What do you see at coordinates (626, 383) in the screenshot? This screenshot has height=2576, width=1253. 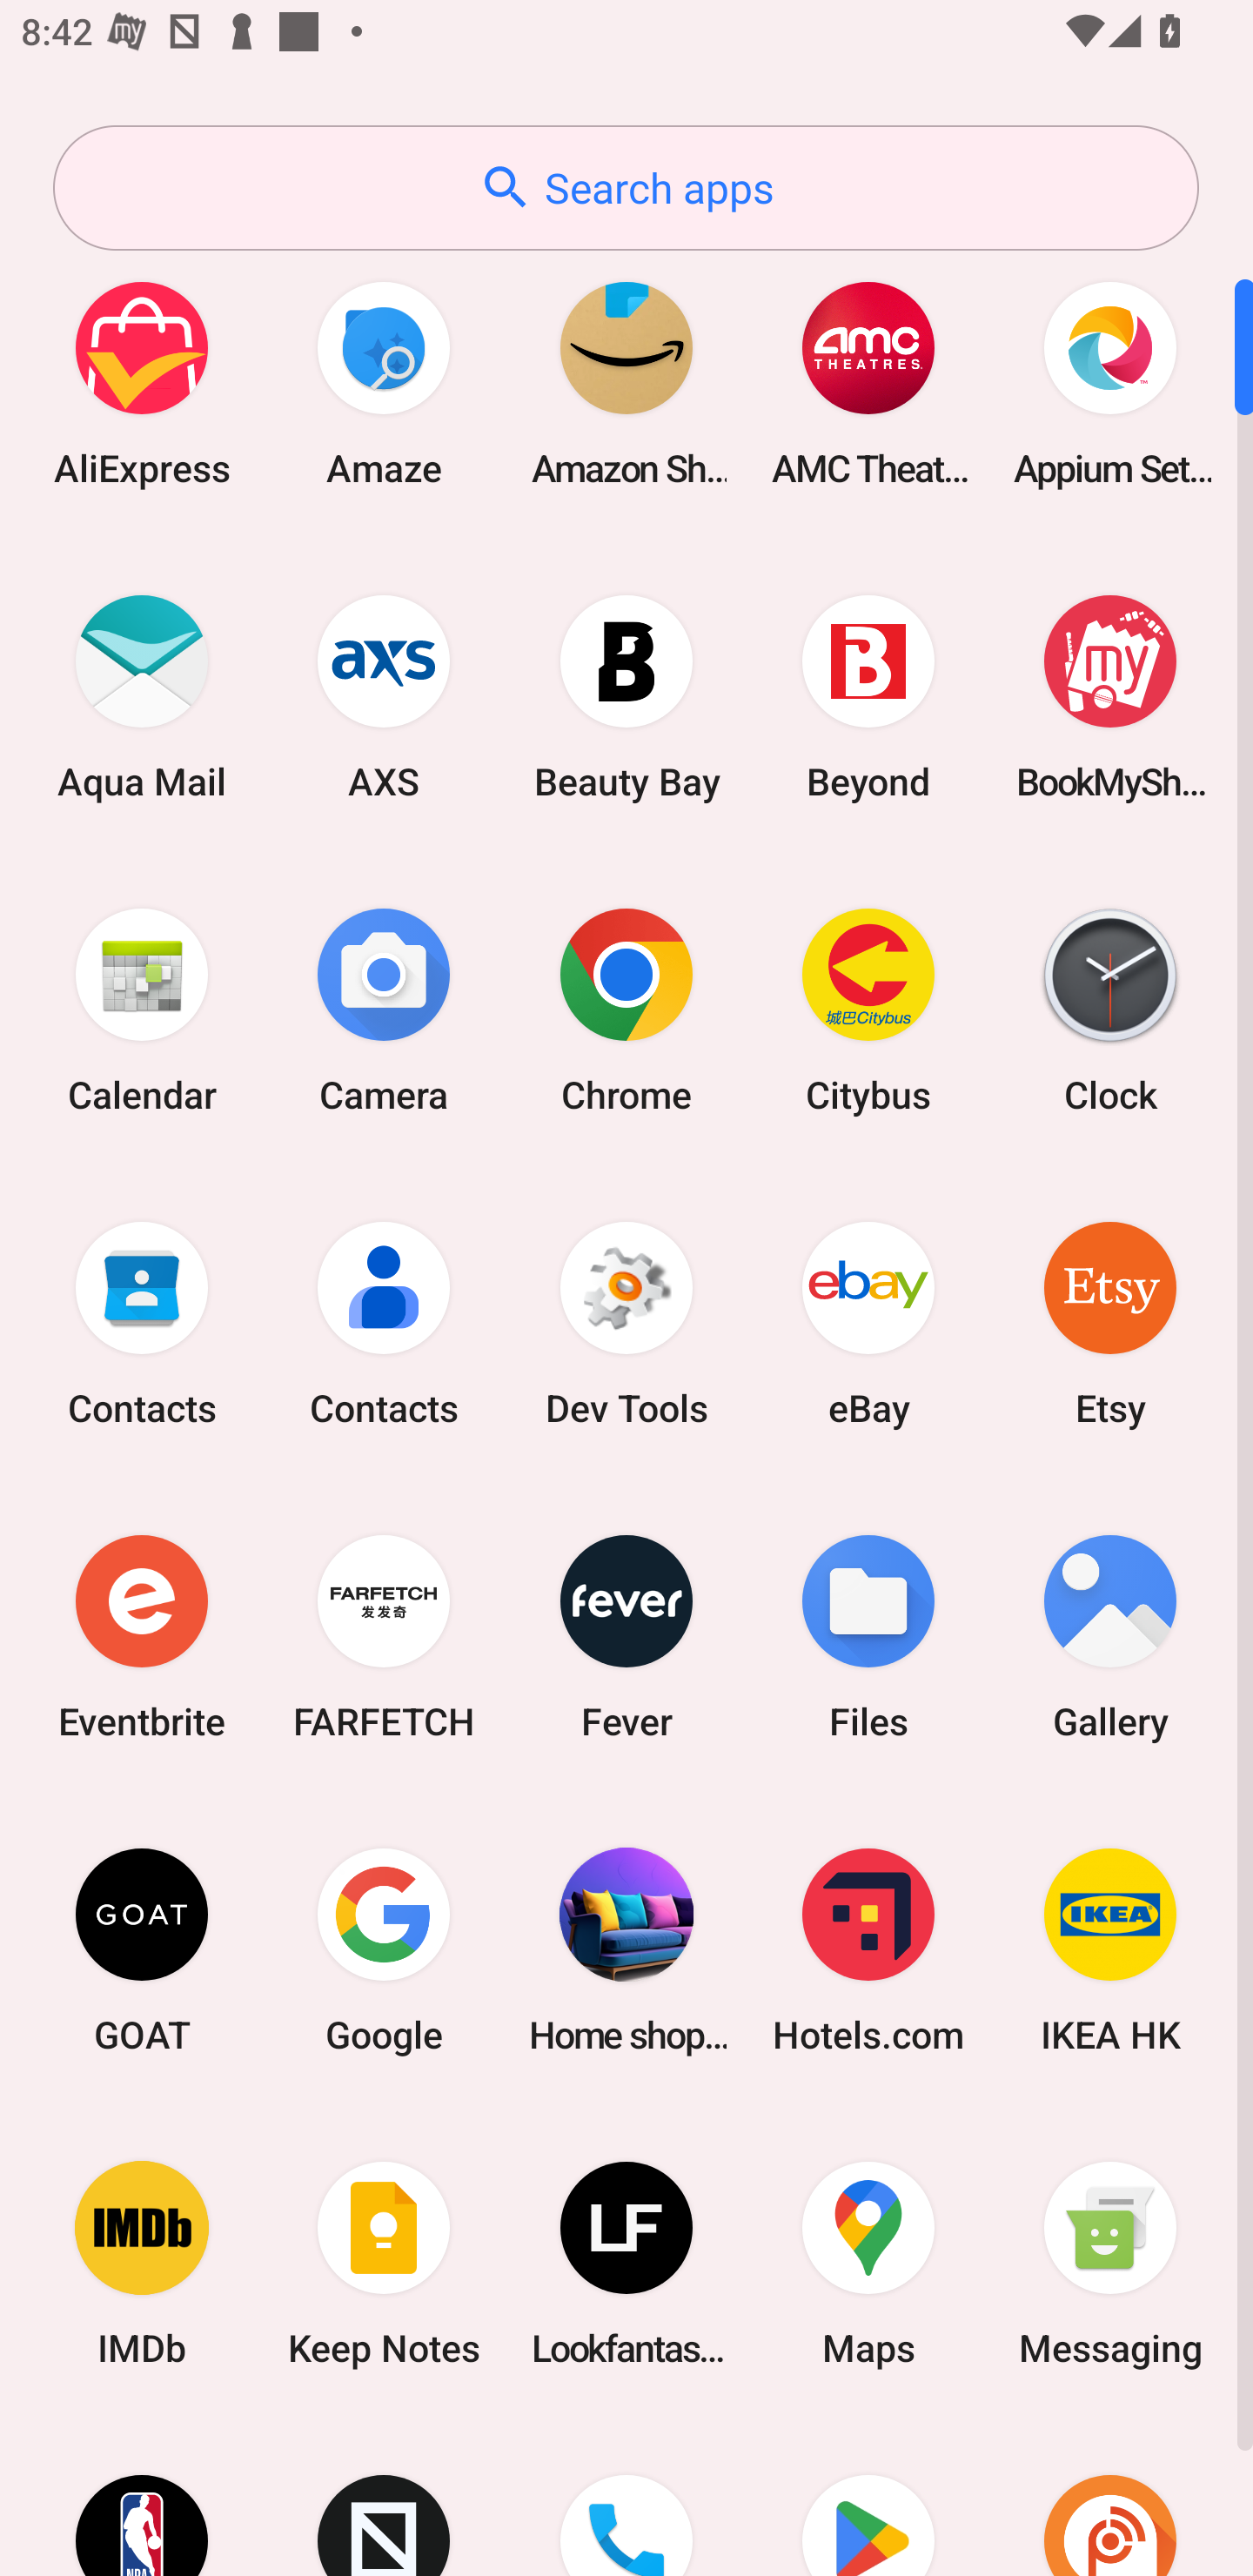 I see `Amazon Shopping` at bounding box center [626, 383].